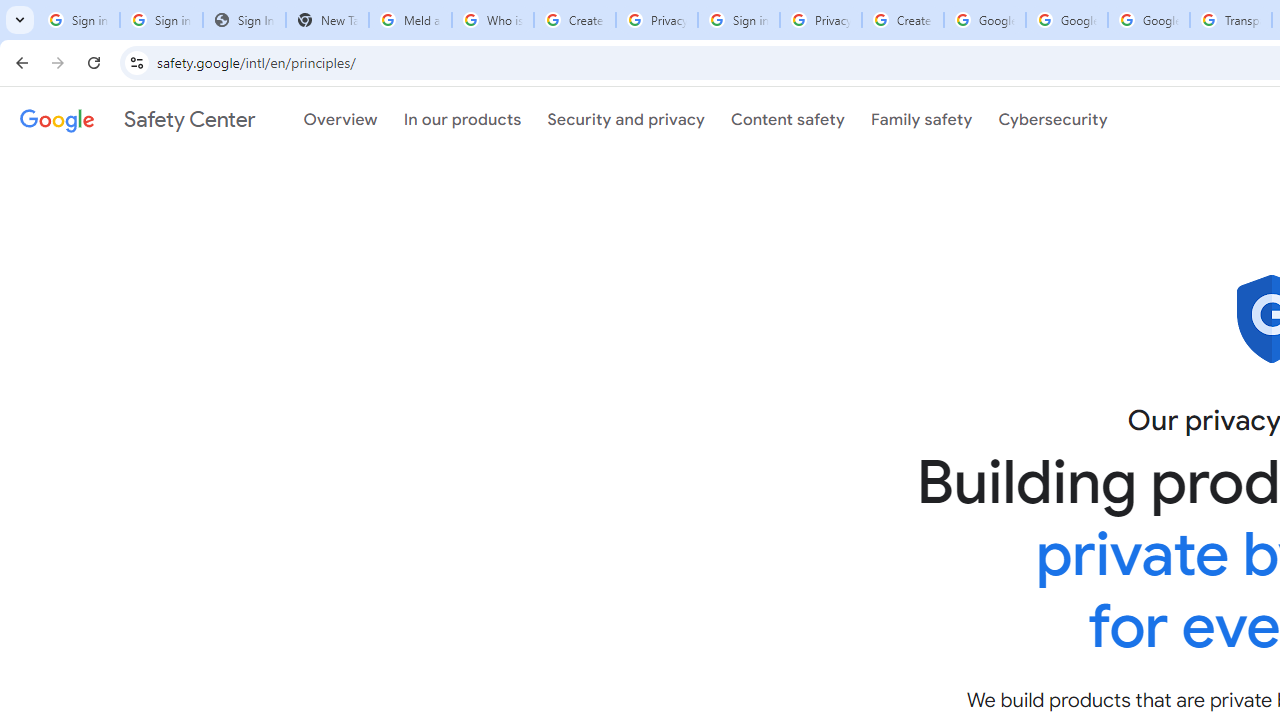 The image size is (1280, 720). Describe the element at coordinates (492, 20) in the screenshot. I see `Who is my administrator? - Google Account Help` at that location.